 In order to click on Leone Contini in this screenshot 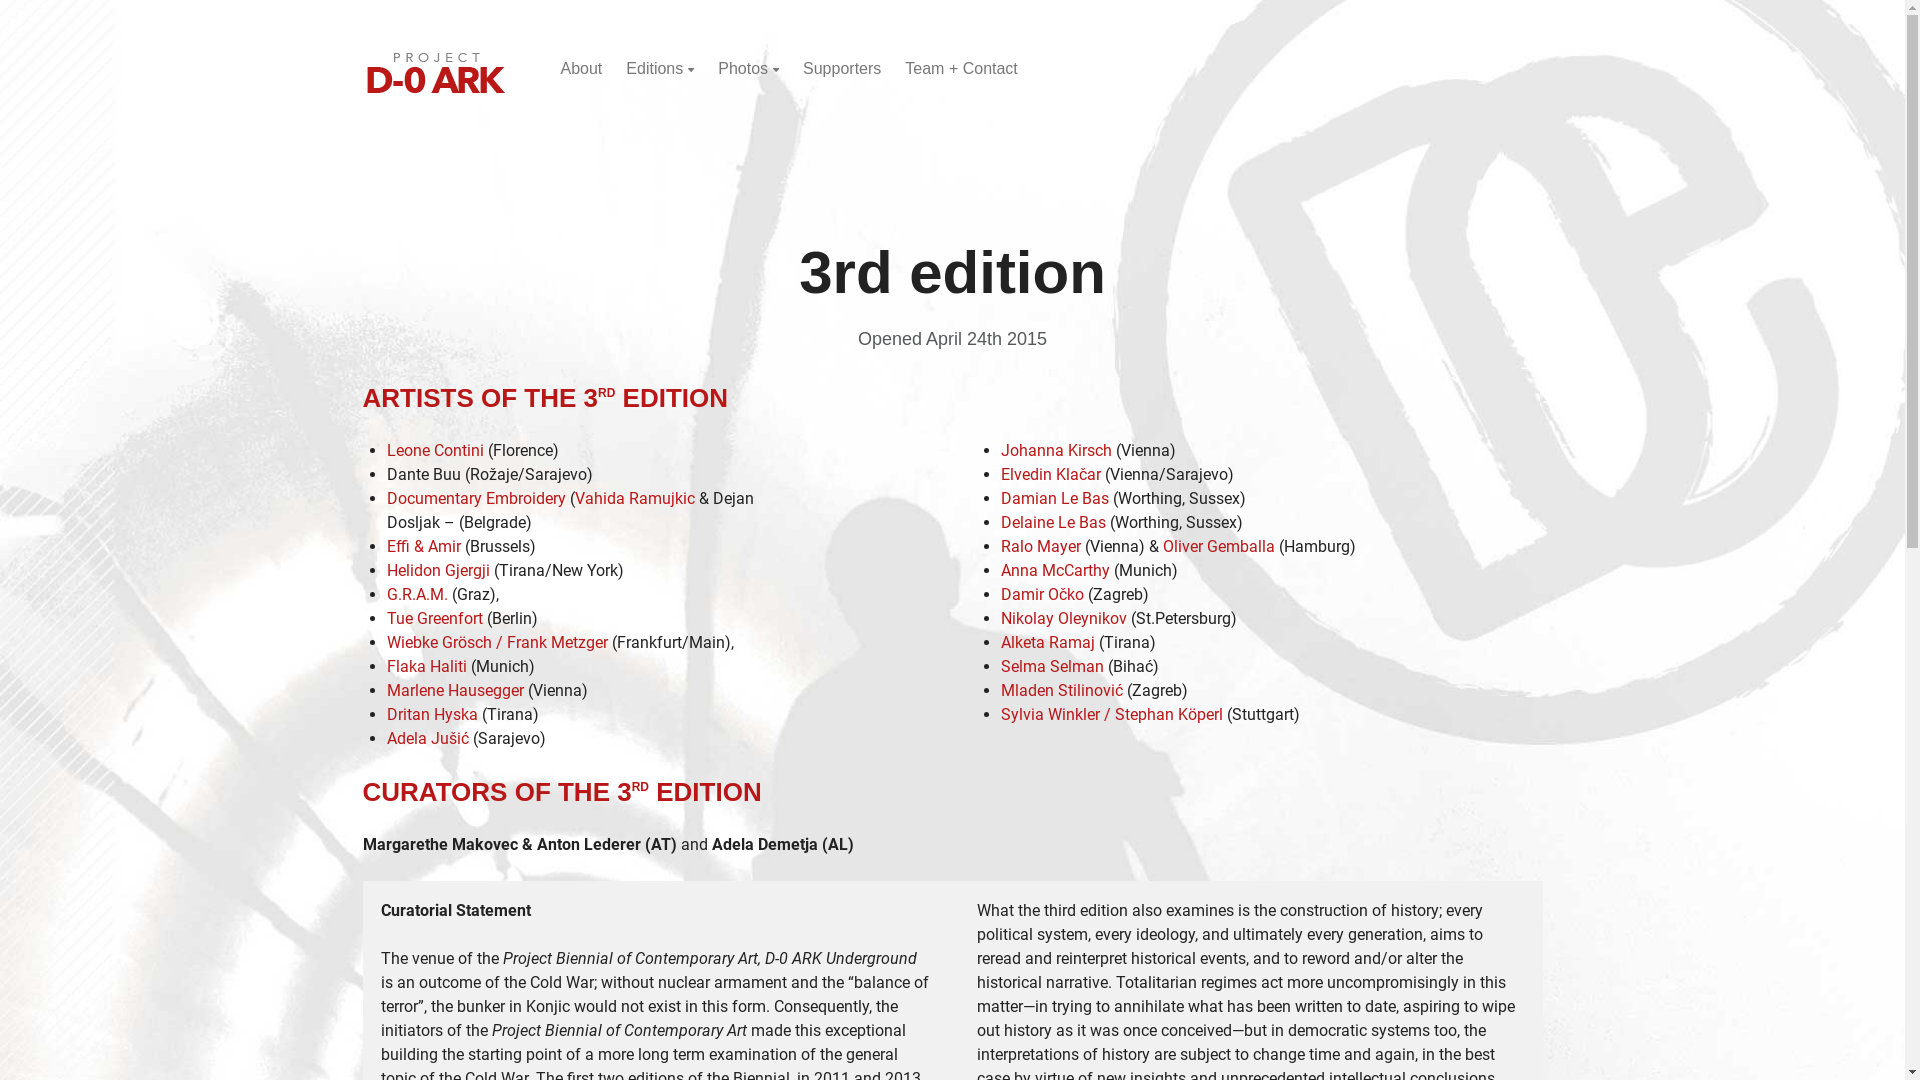, I will do `click(434, 450)`.